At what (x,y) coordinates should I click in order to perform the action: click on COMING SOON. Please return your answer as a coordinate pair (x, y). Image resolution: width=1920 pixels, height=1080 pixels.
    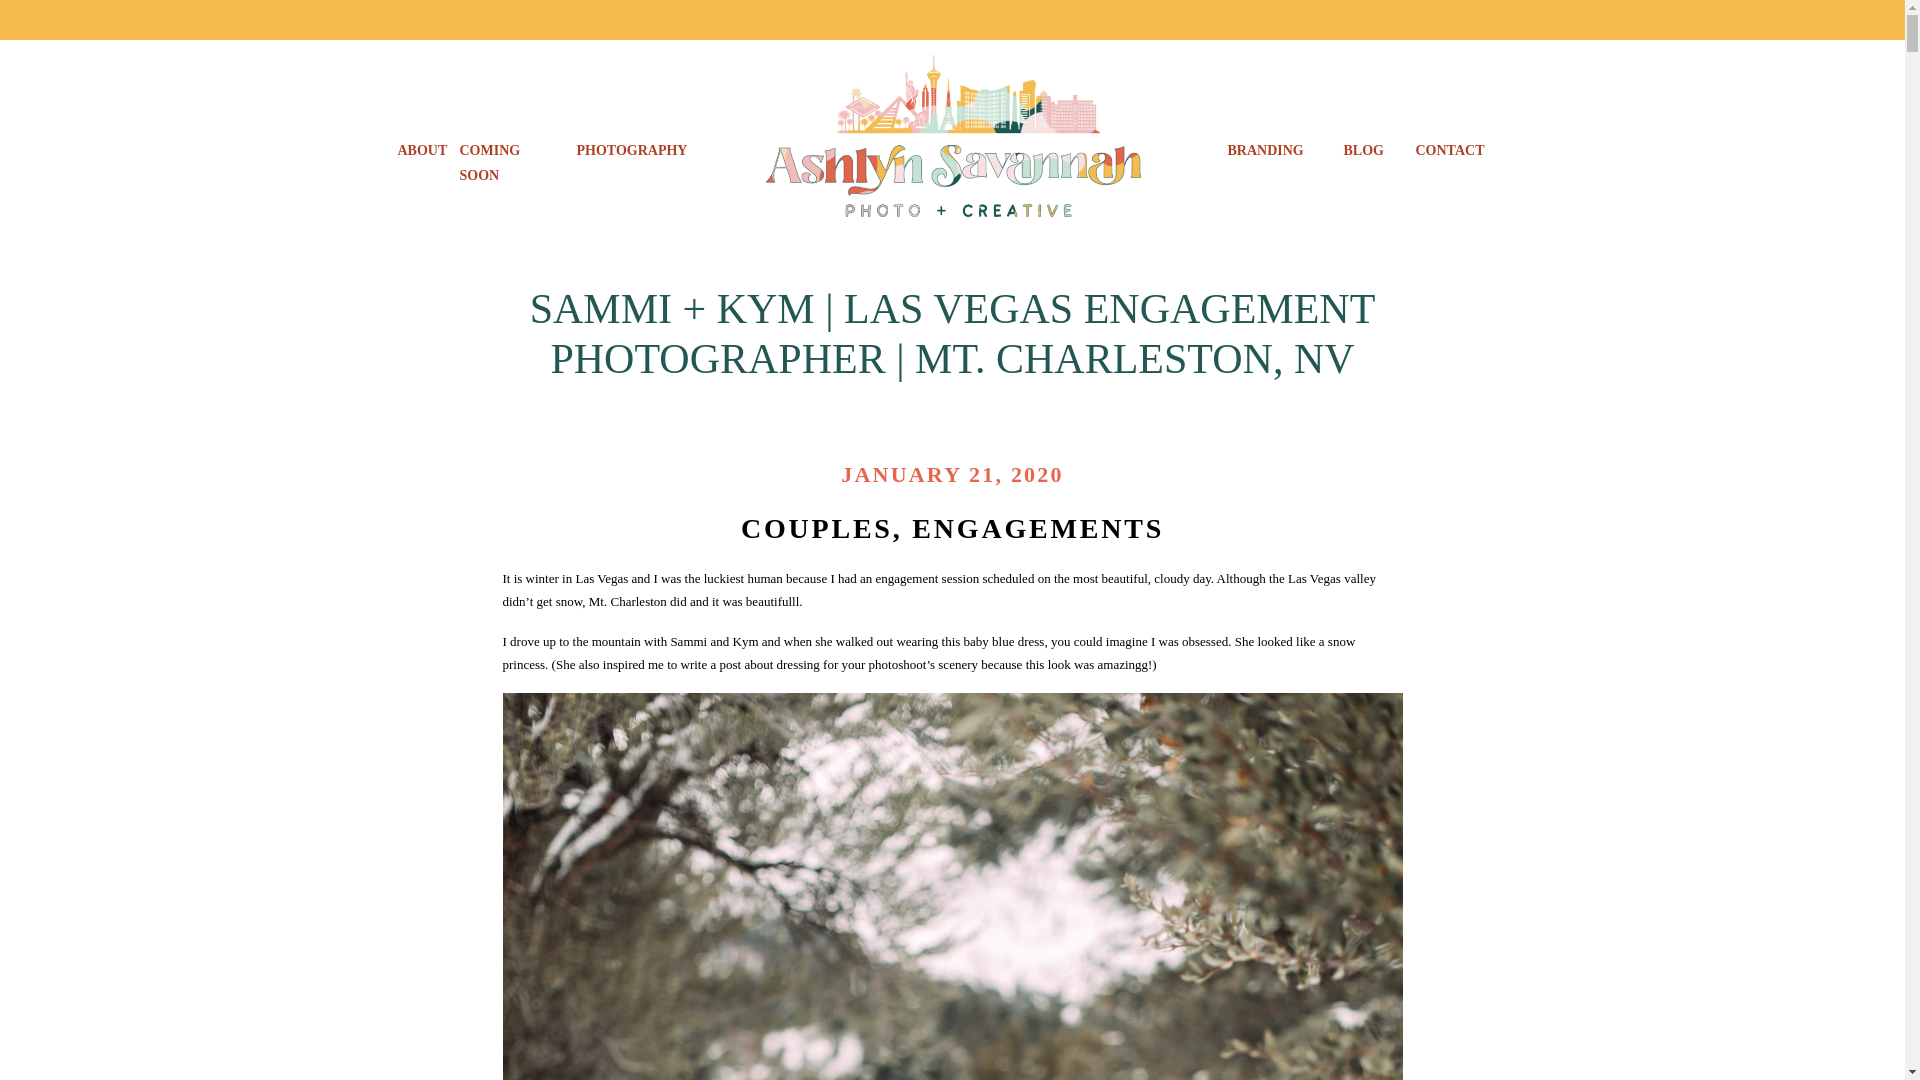
    Looking at the image, I should click on (510, 151).